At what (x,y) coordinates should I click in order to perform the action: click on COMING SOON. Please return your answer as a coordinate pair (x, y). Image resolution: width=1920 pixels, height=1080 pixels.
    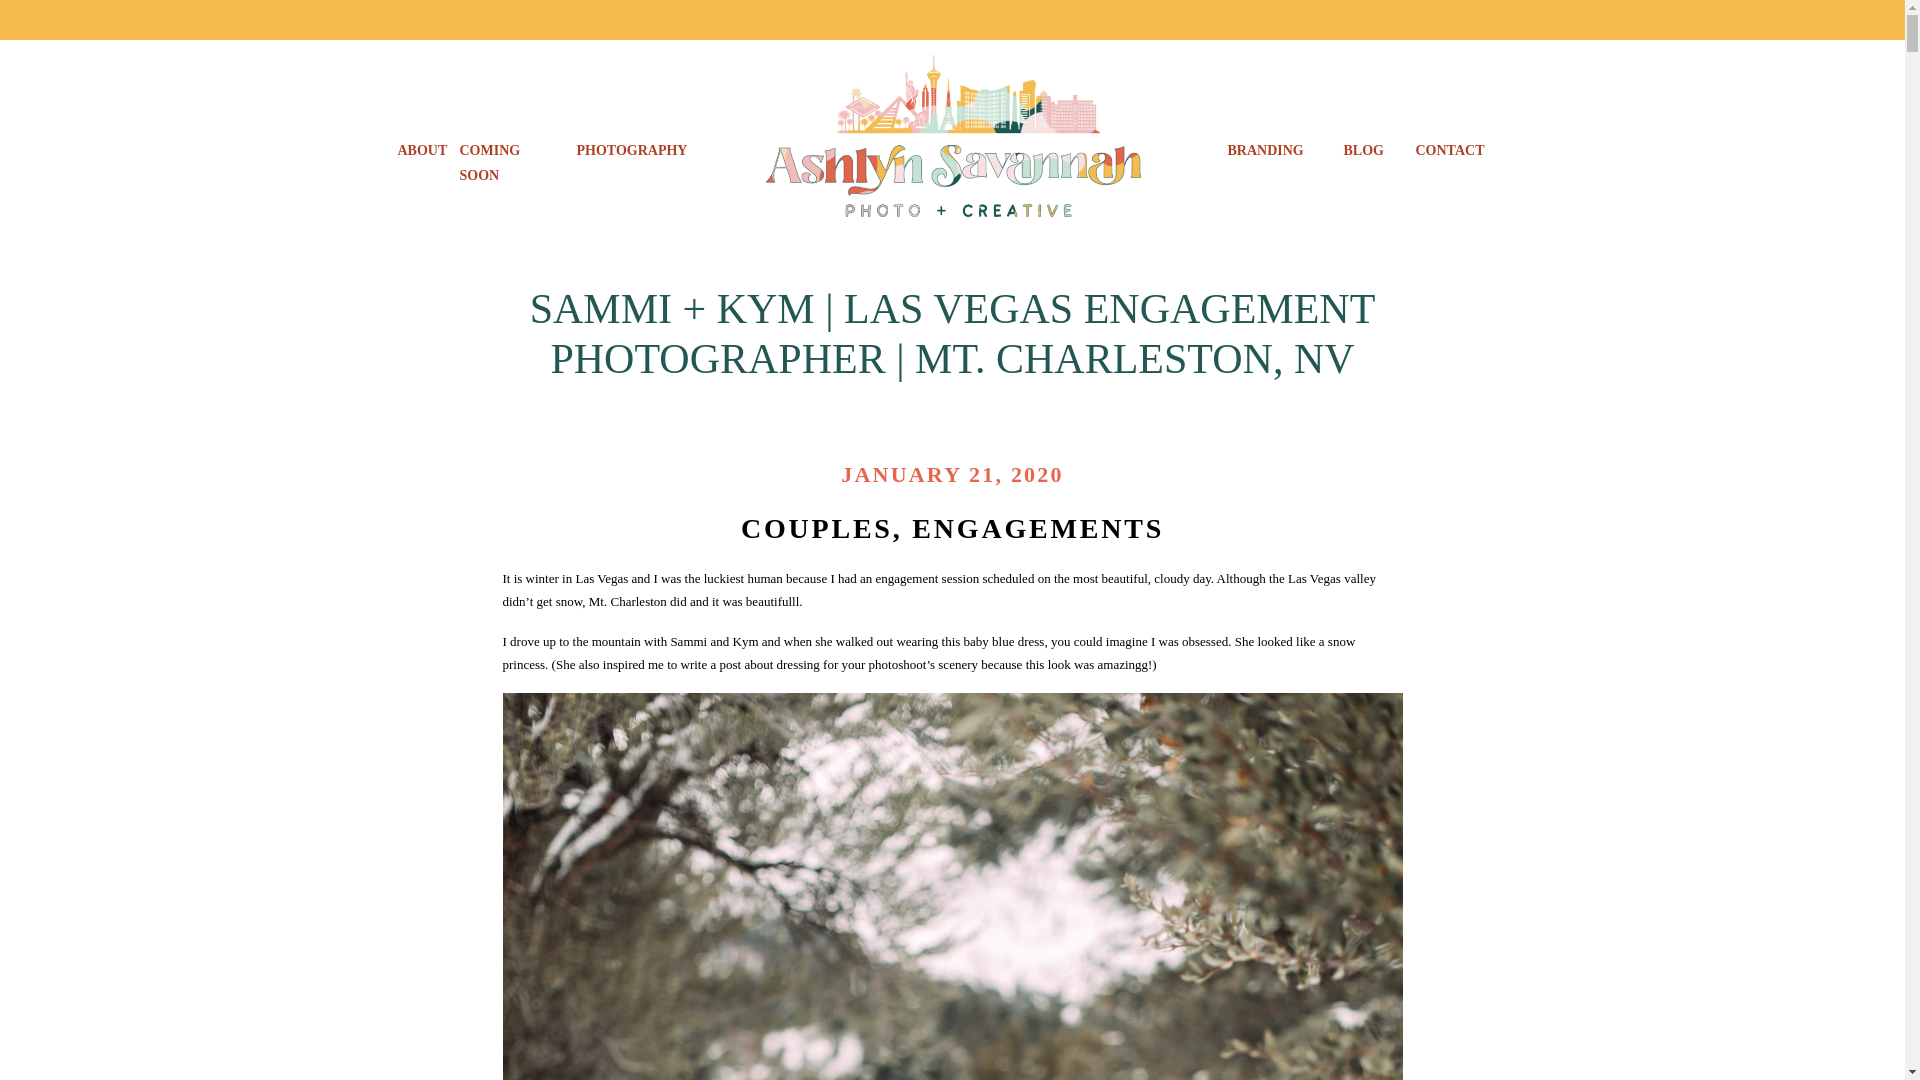
    Looking at the image, I should click on (510, 151).